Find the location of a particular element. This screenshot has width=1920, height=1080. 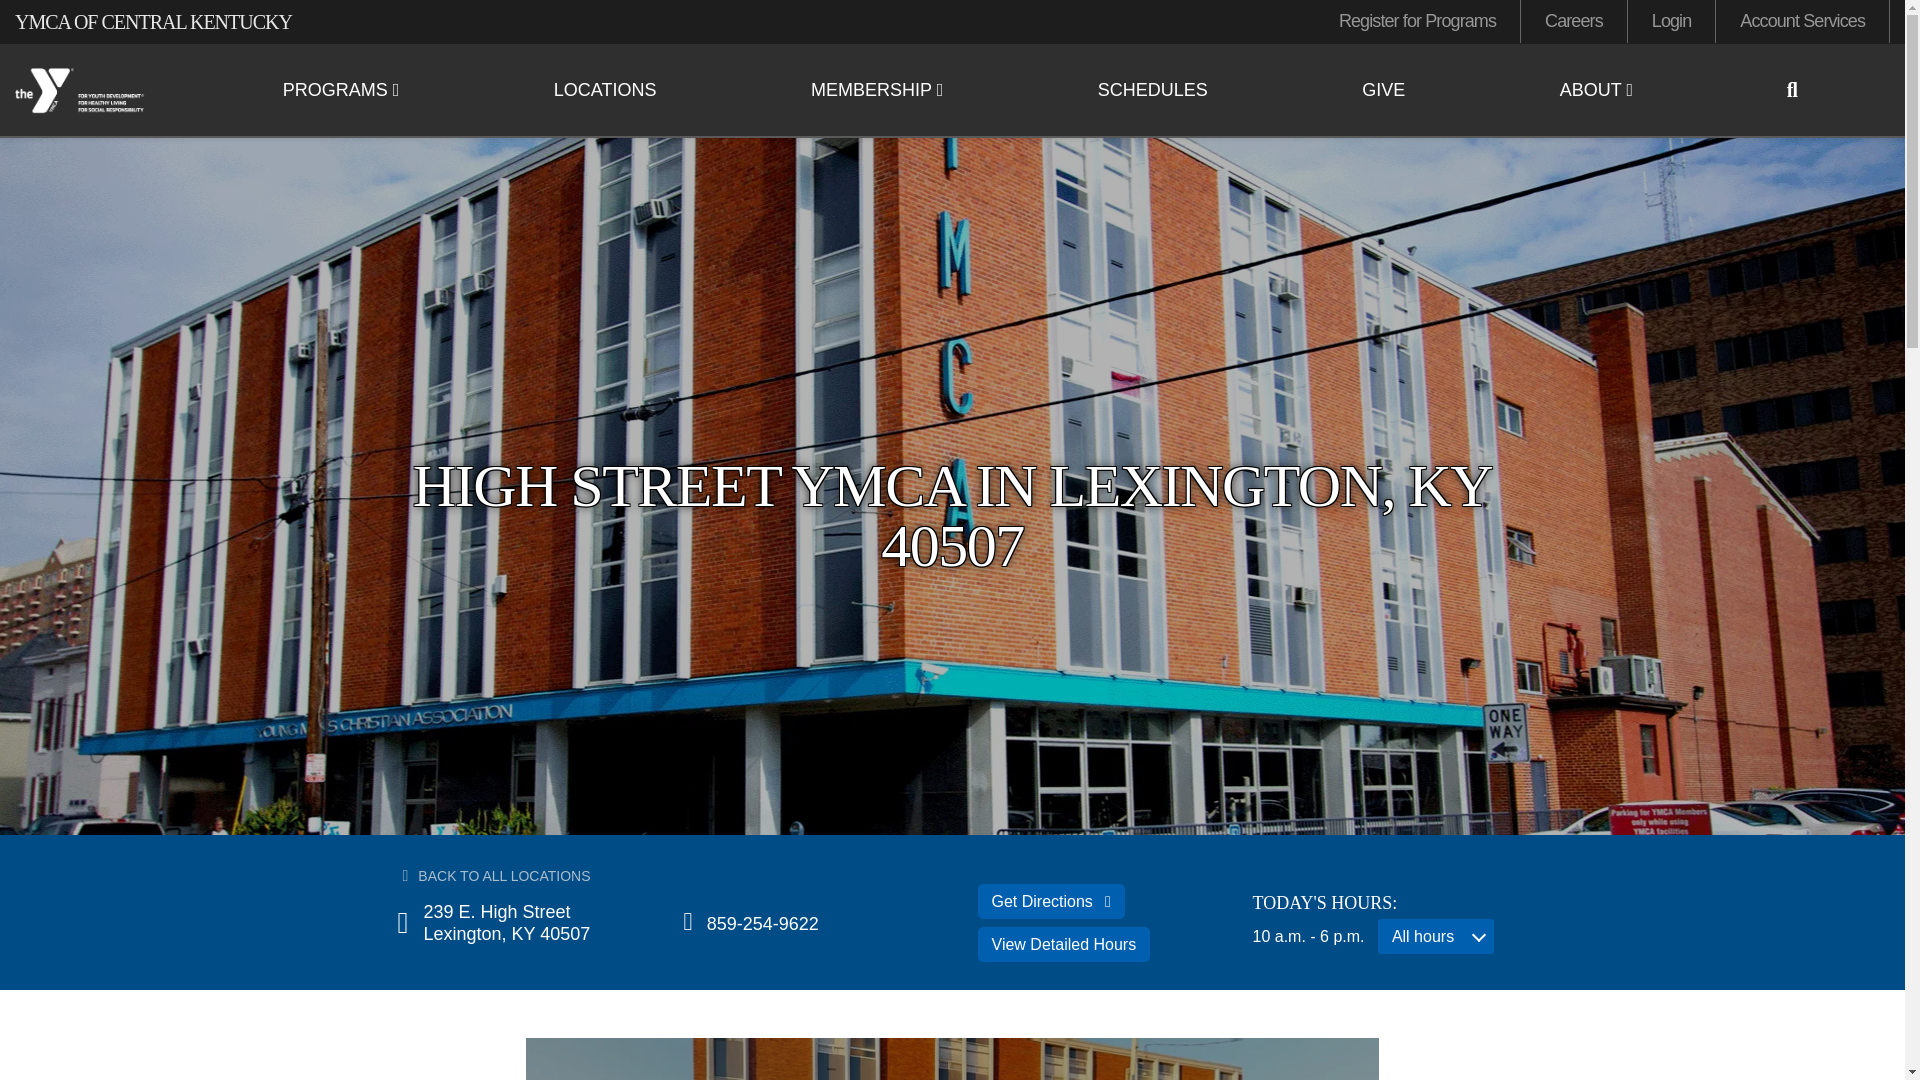

Register for Programs is located at coordinates (1418, 22).